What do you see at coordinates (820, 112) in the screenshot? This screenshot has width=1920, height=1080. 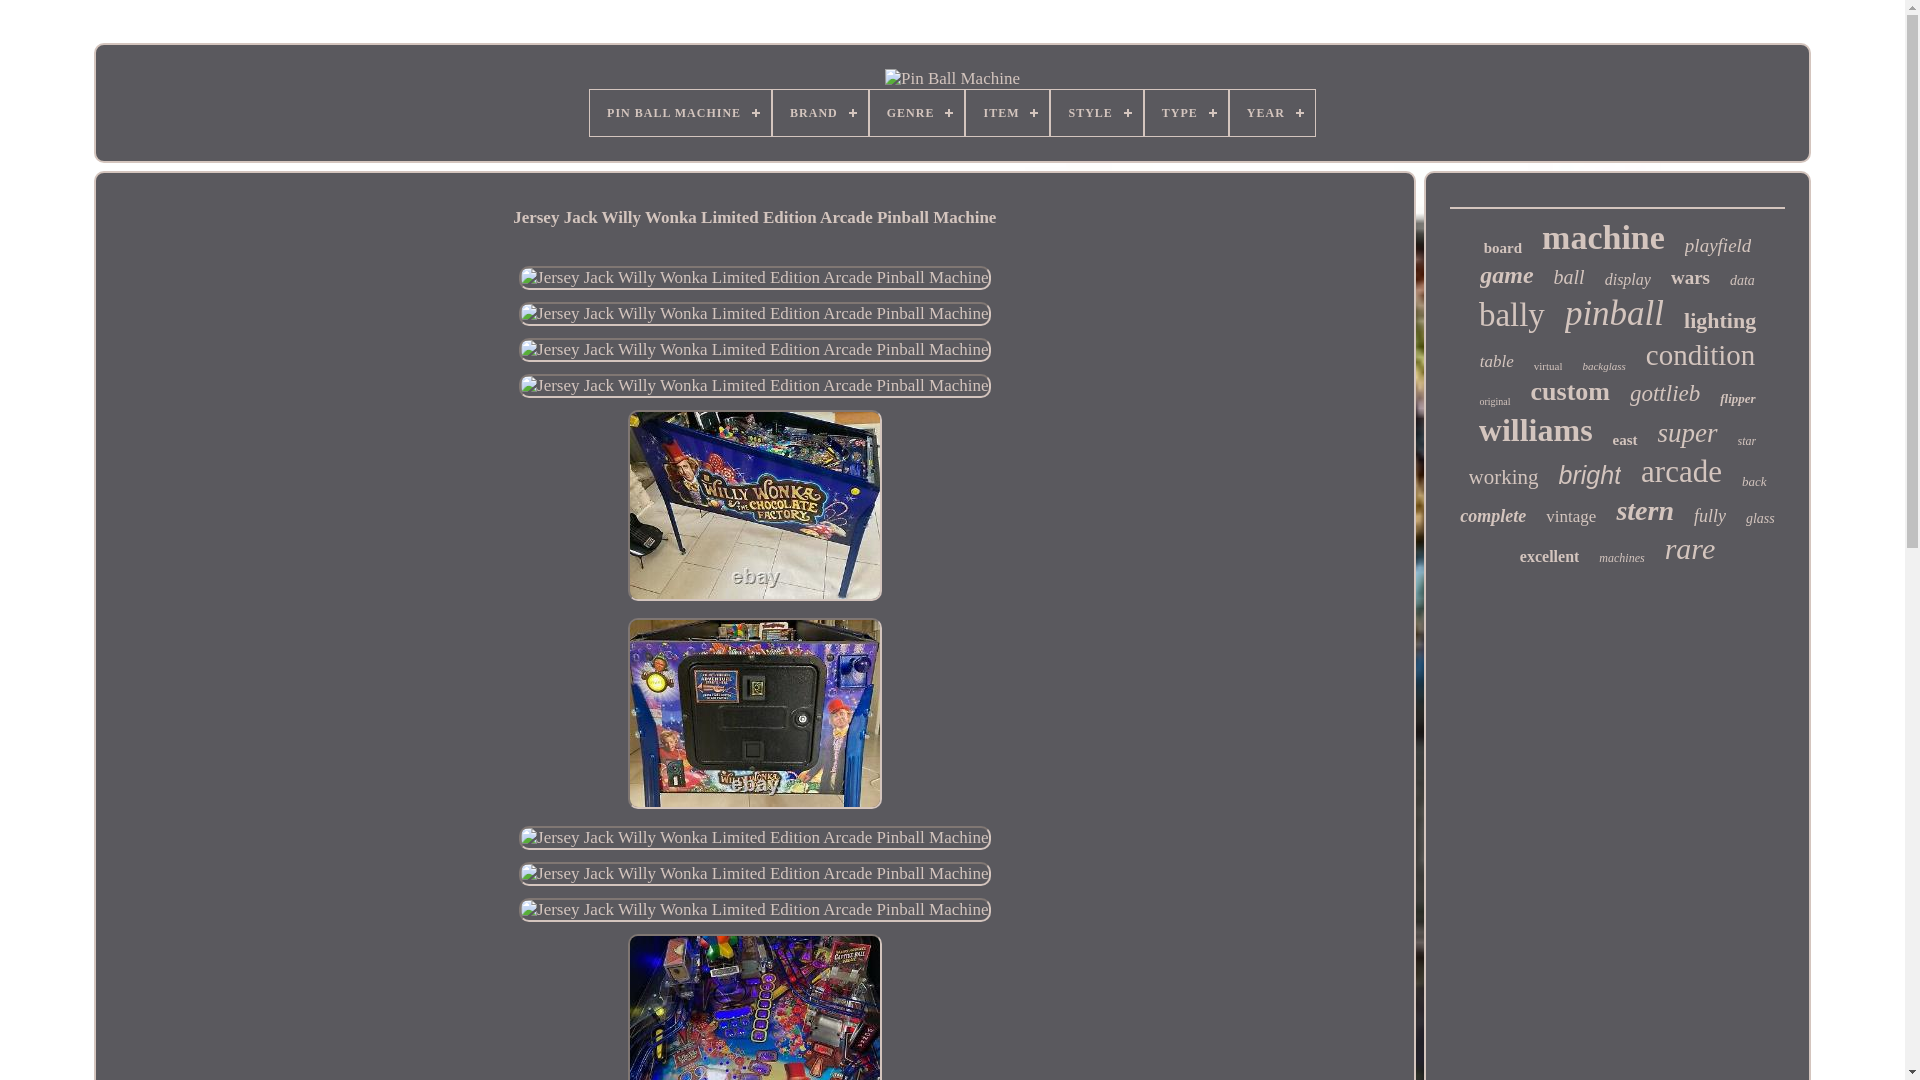 I see `BRAND` at bounding box center [820, 112].